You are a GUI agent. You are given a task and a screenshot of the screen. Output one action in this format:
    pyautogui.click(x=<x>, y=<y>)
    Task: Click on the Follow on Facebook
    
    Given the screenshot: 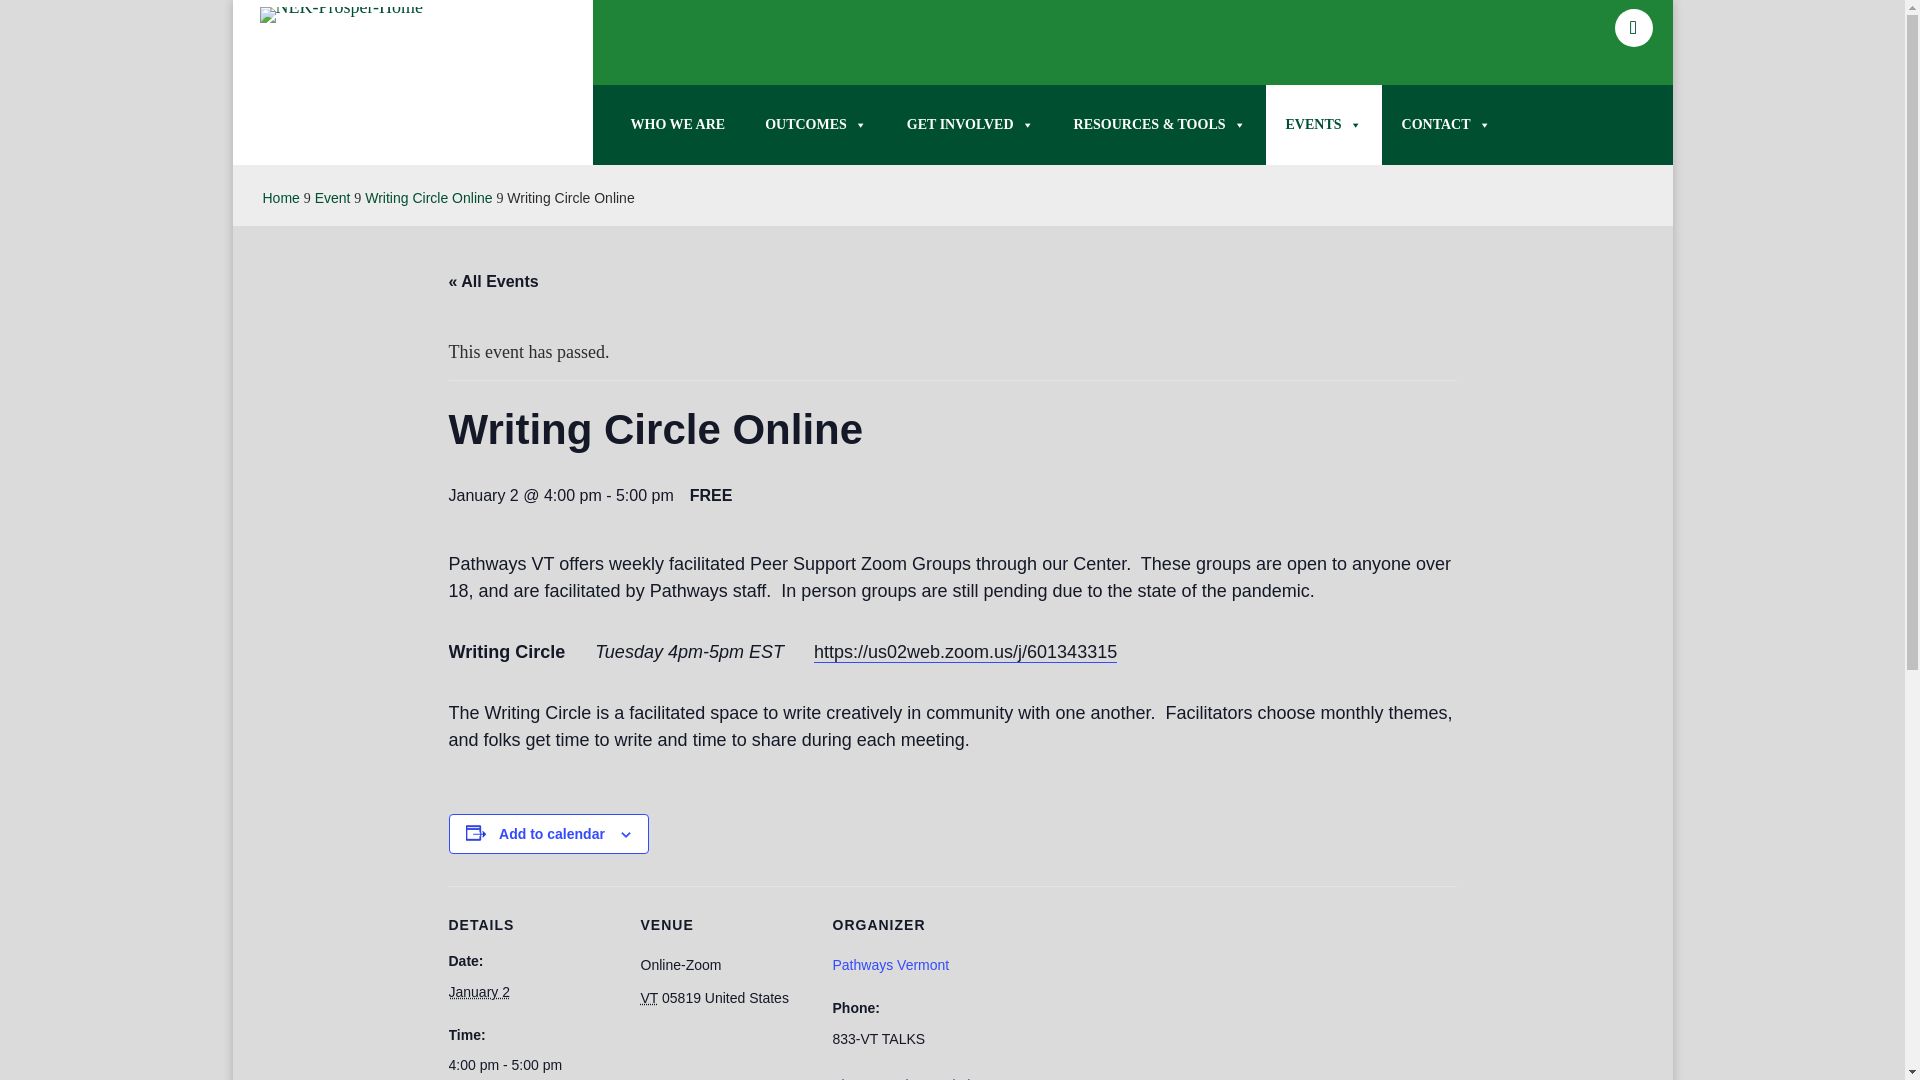 What is the action you would take?
    pyautogui.click(x=1632, y=28)
    